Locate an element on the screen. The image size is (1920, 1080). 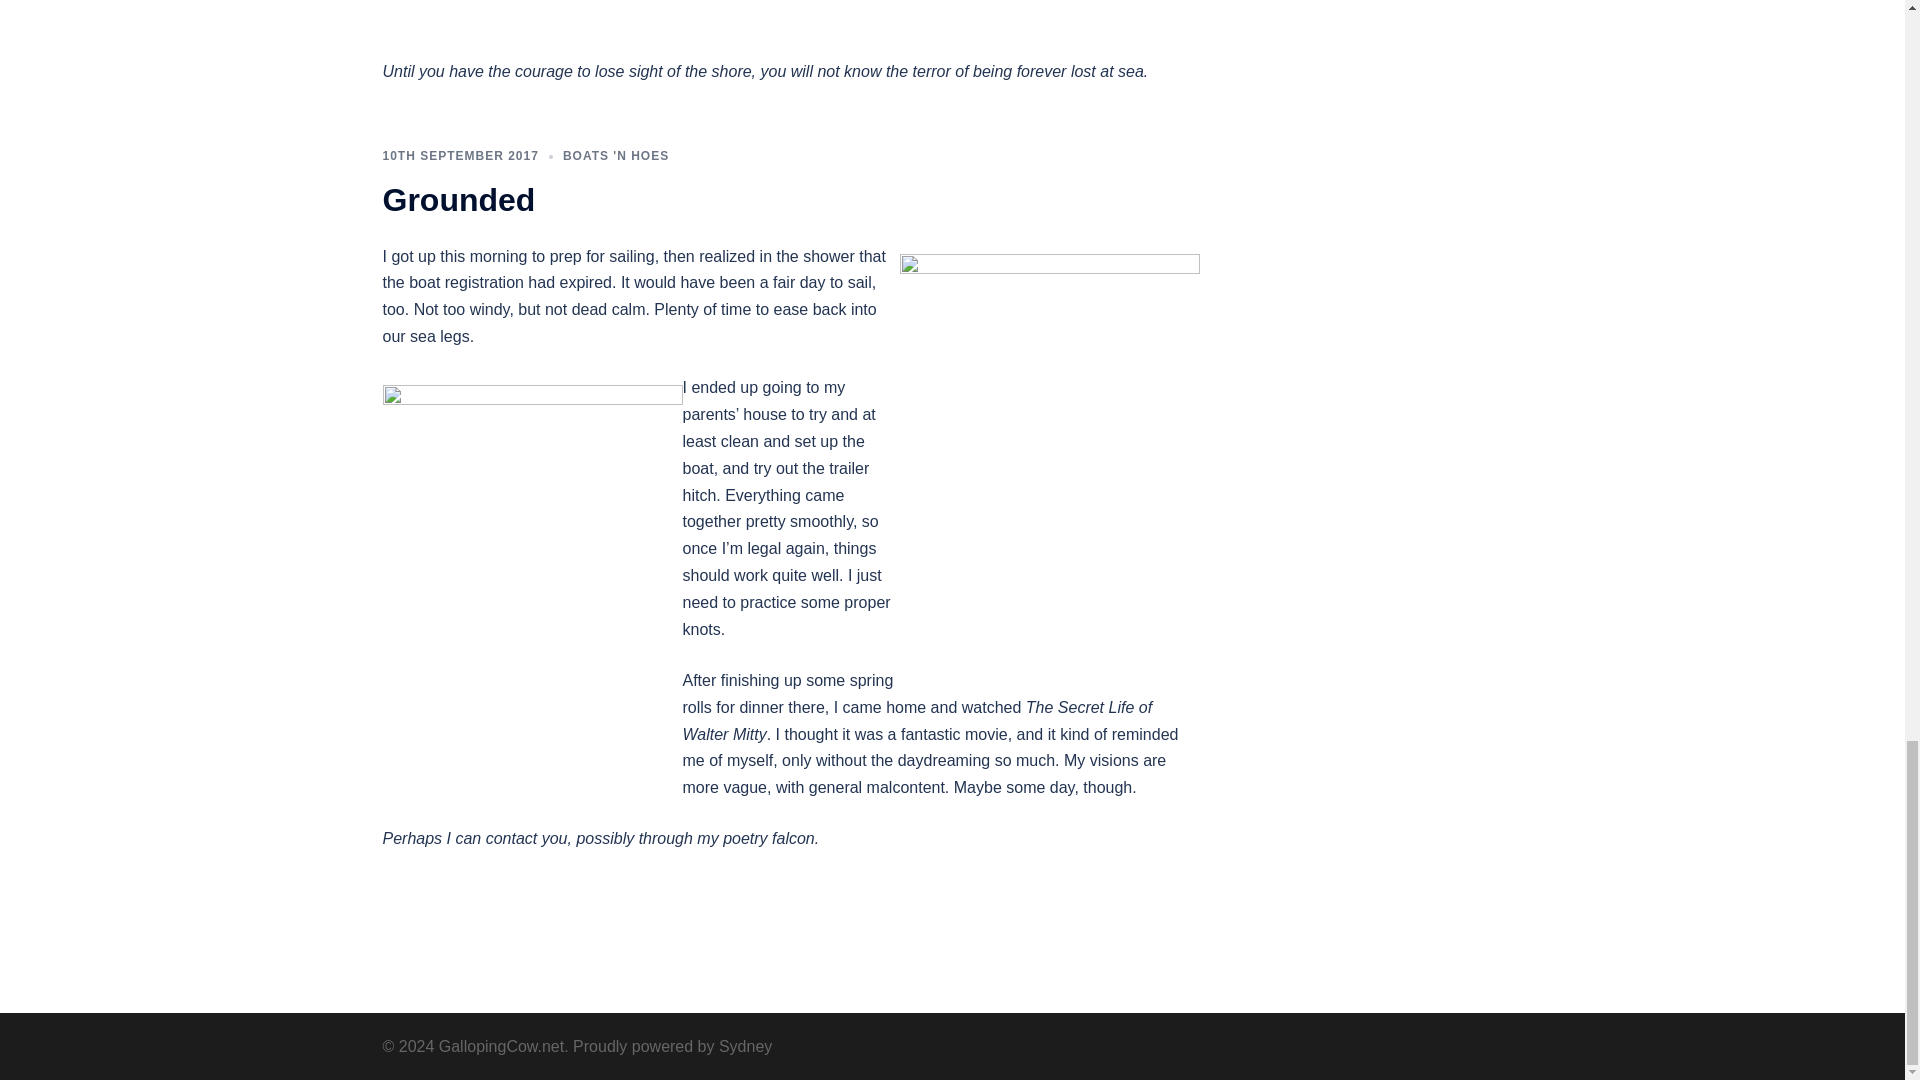
BOATS 'N HOES is located at coordinates (615, 156).